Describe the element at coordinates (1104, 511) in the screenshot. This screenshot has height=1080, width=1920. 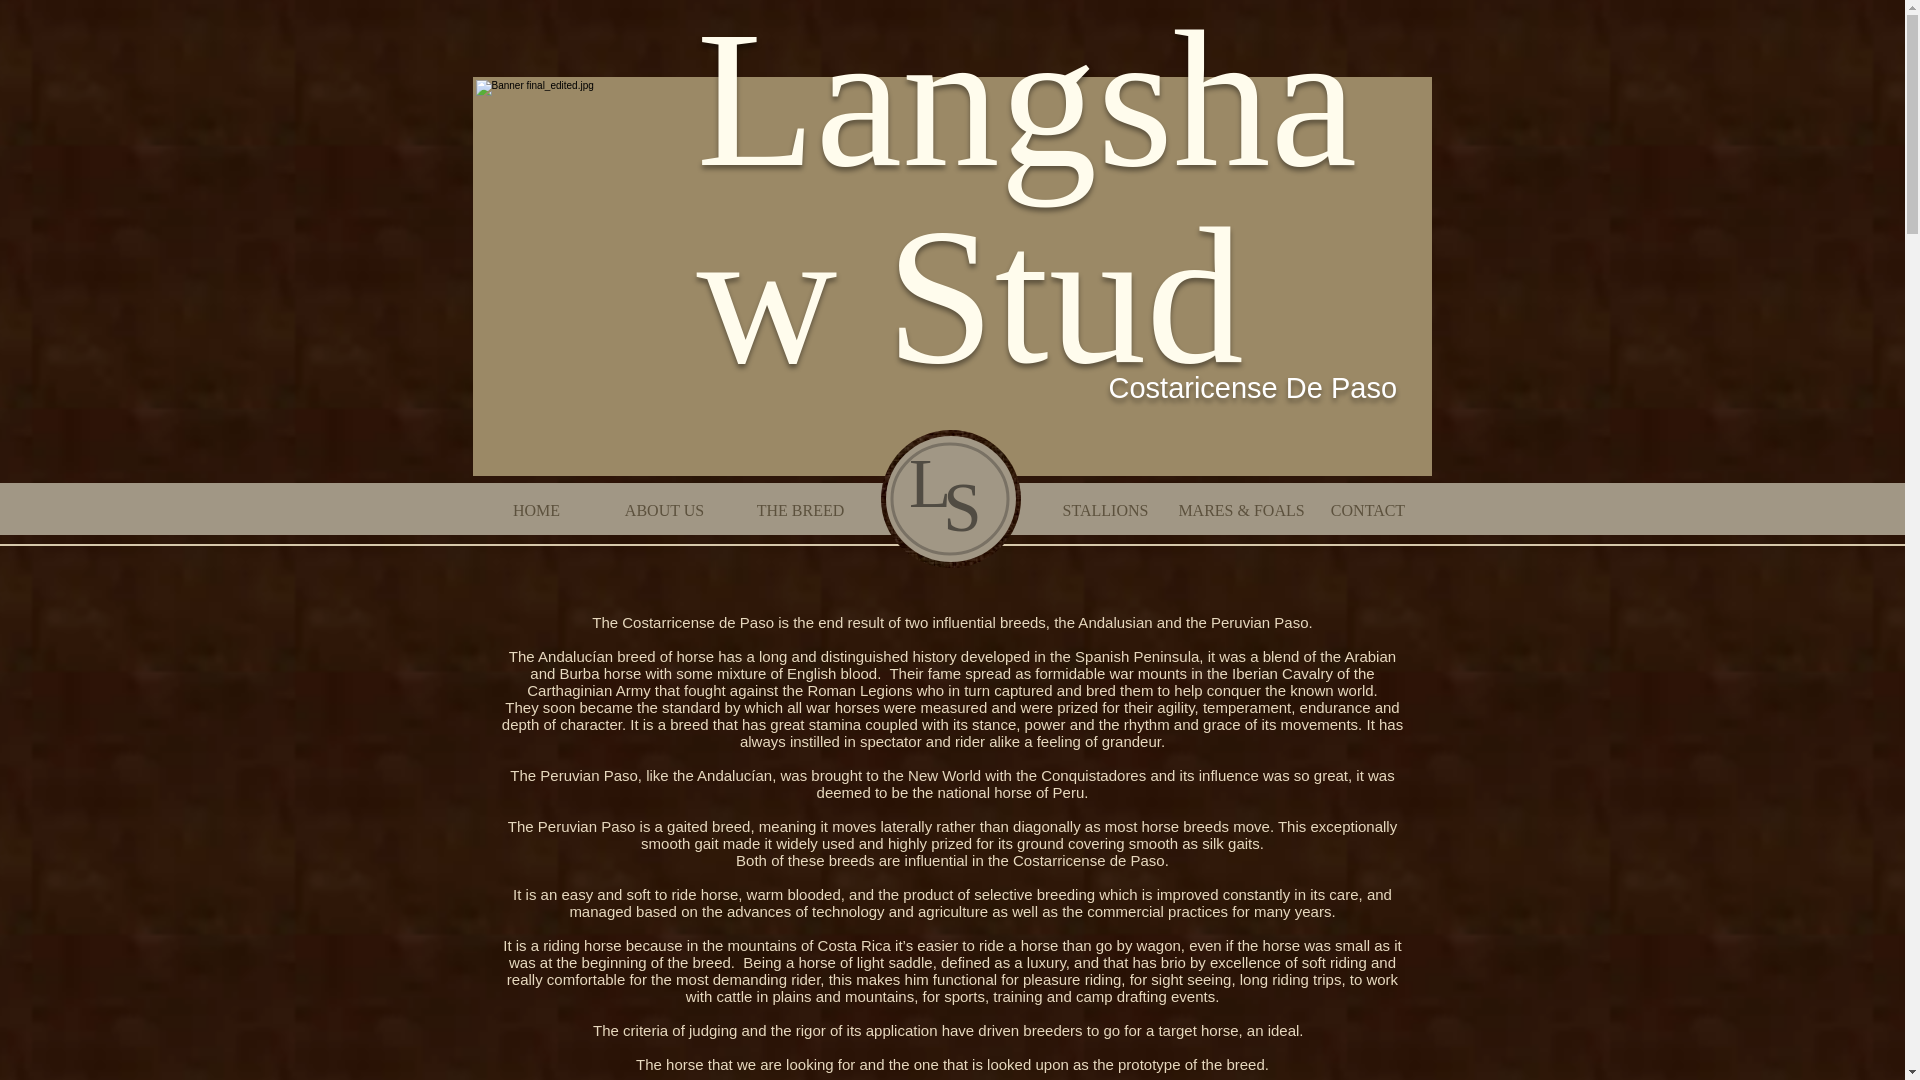
I see `STALLIONS` at that location.